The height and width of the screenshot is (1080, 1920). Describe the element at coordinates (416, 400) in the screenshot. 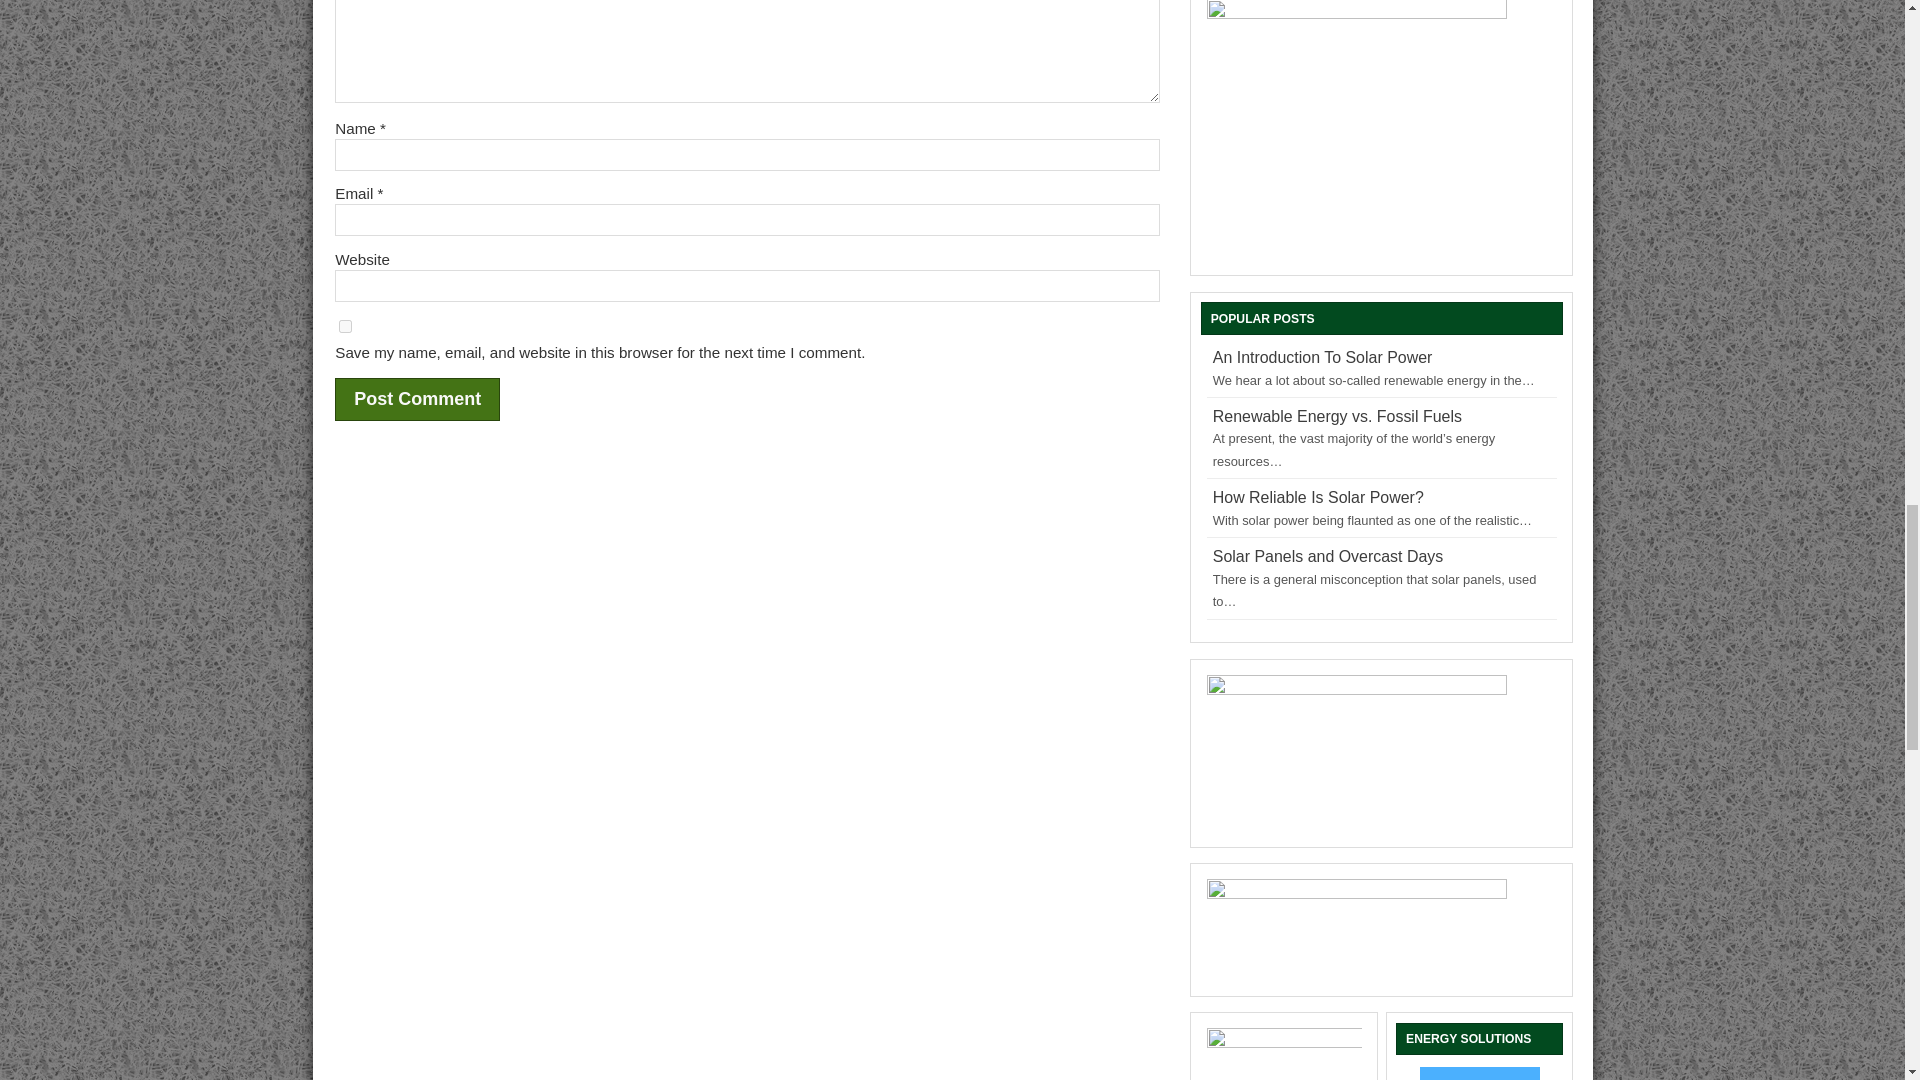

I see `Post Comment` at that location.